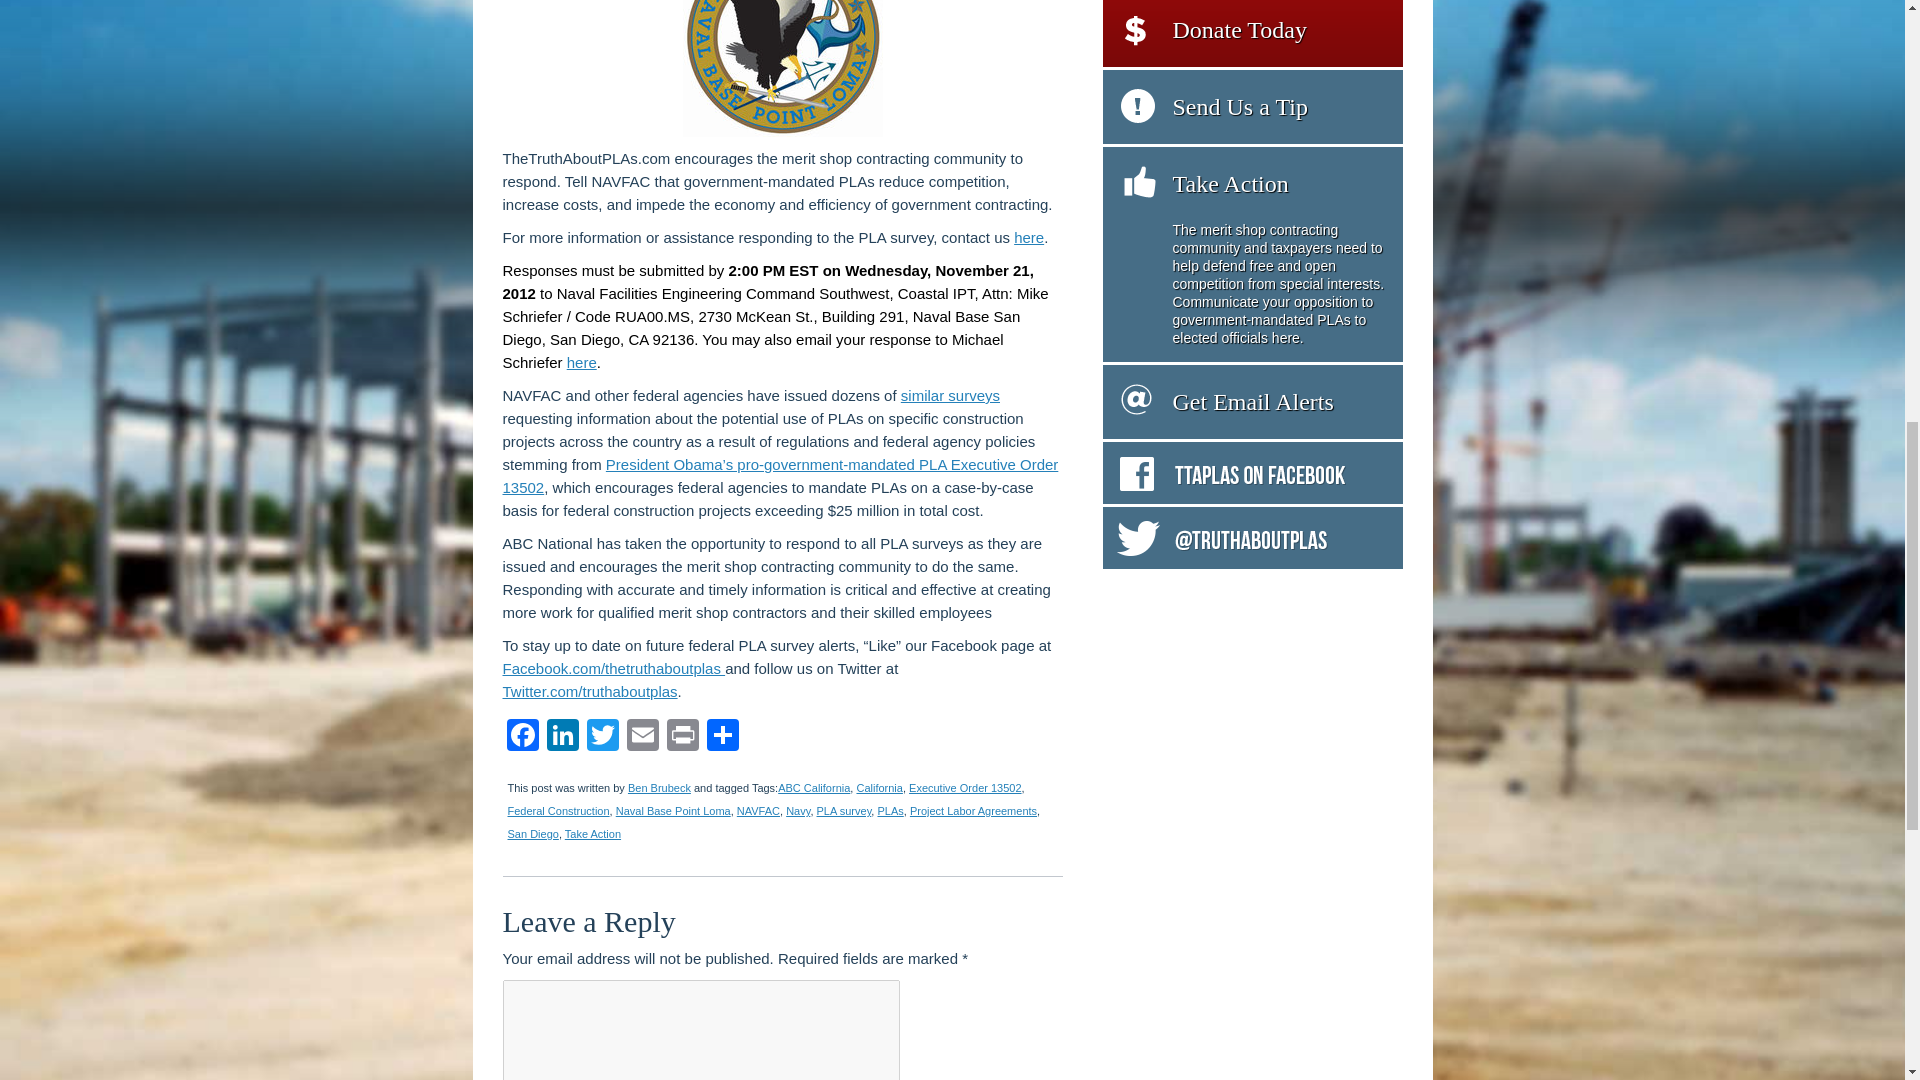  I want to click on Twitter, so click(602, 738).